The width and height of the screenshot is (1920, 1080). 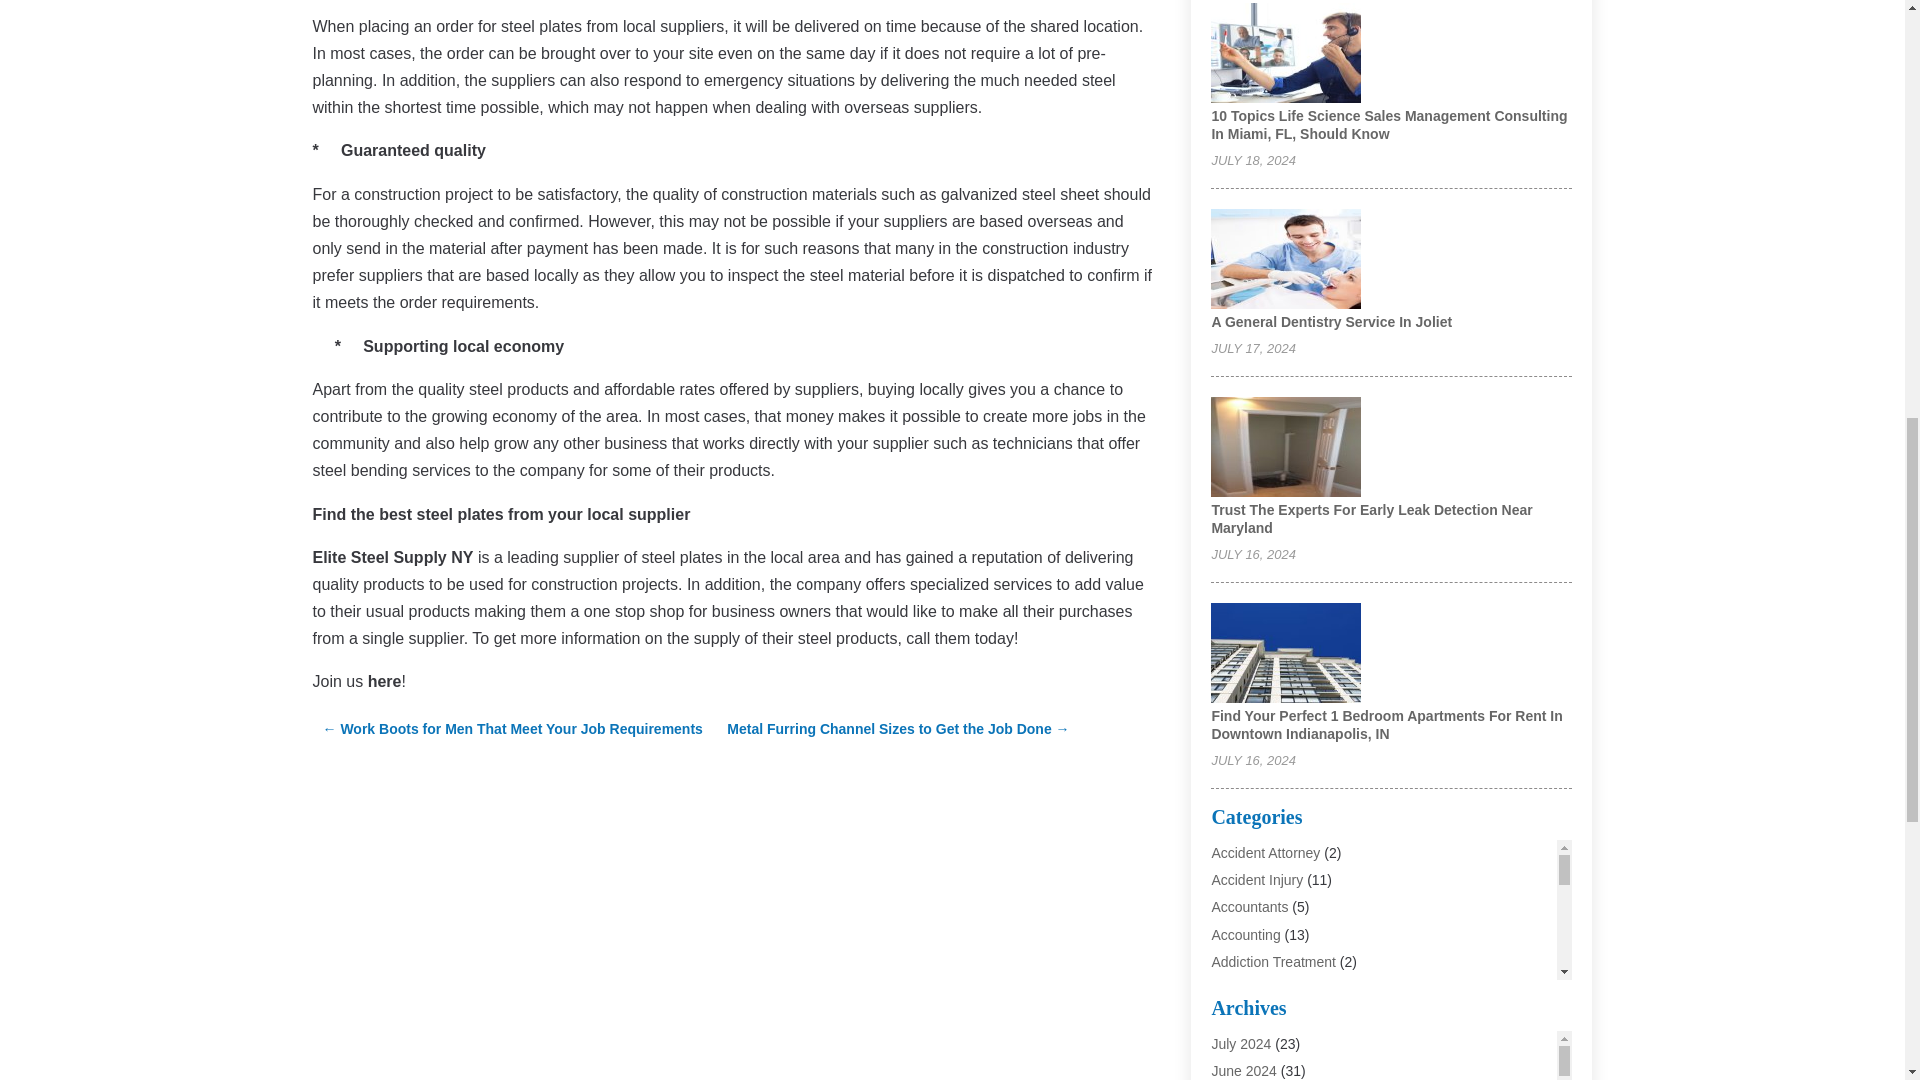 I want to click on Addiction Treatment Center, so click(x=1296, y=988).